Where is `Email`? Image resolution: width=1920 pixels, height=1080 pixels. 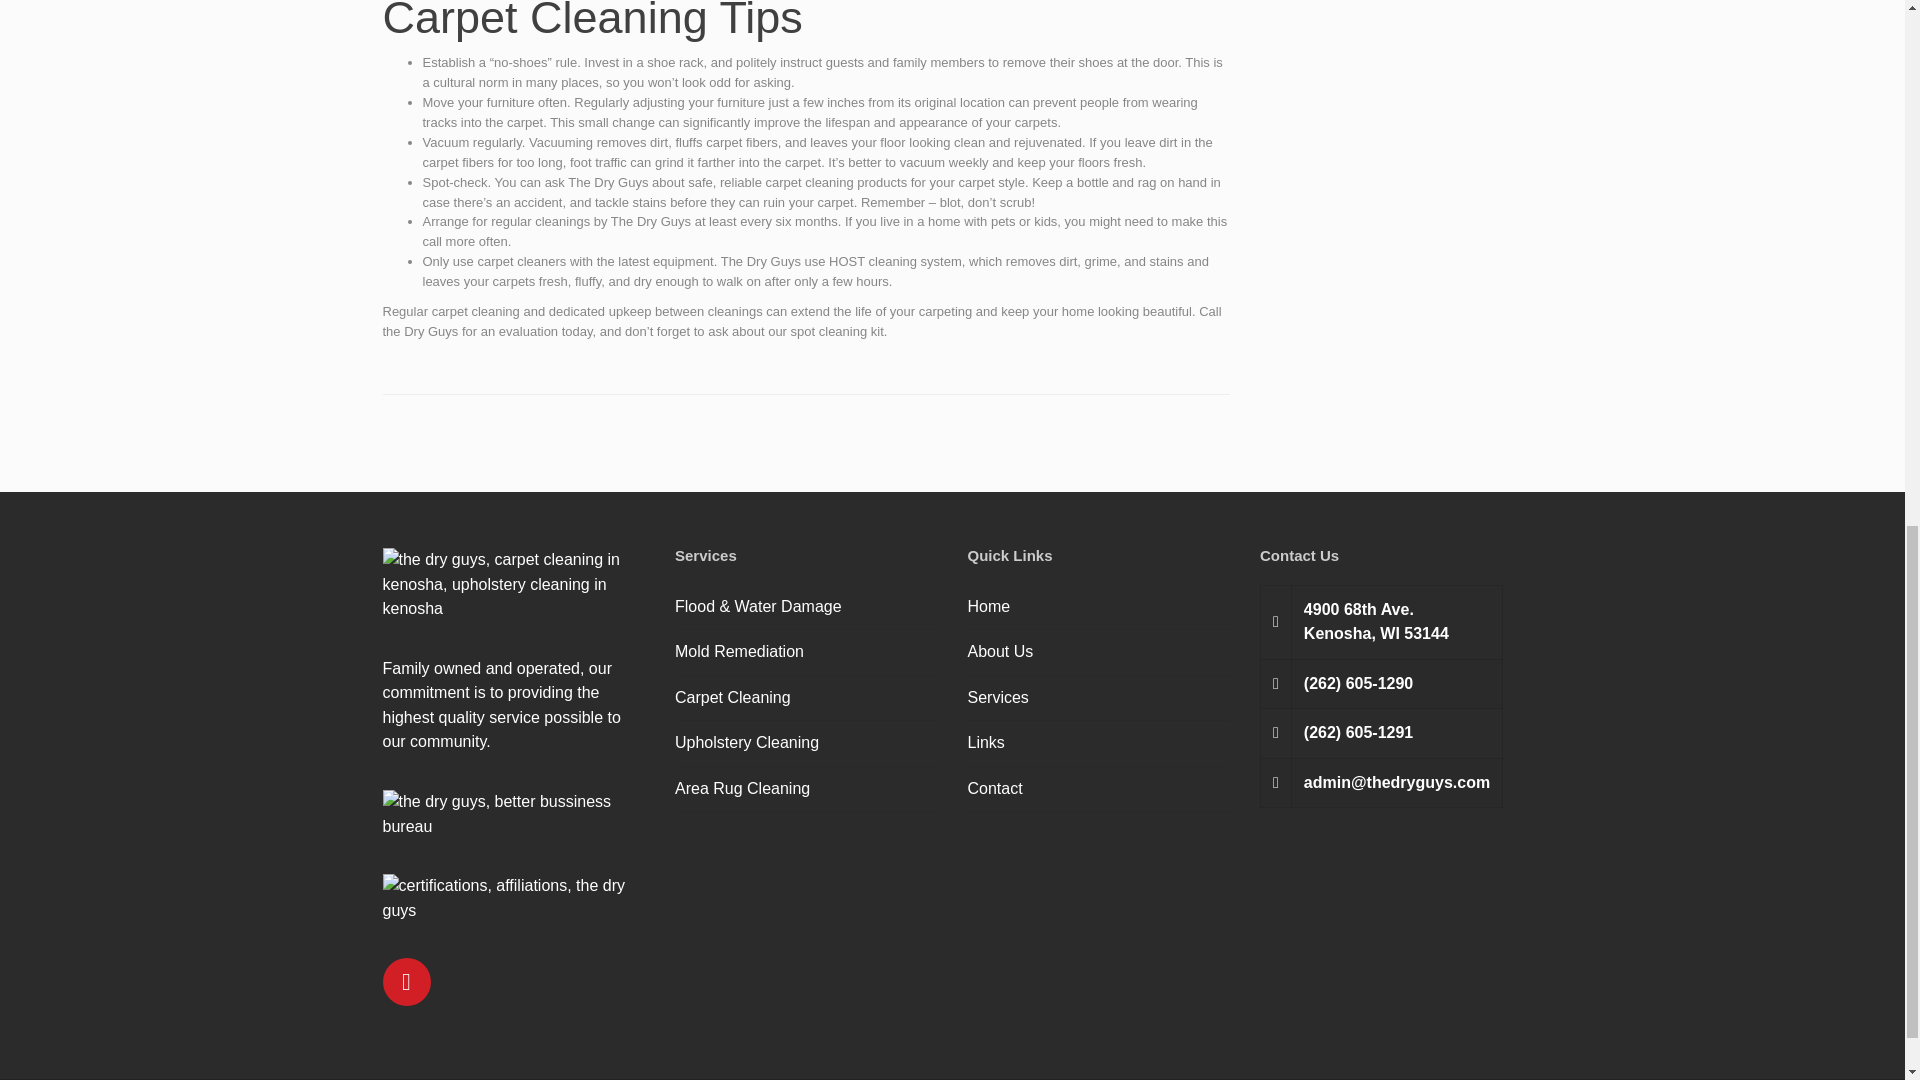 Email is located at coordinates (1380, 782).